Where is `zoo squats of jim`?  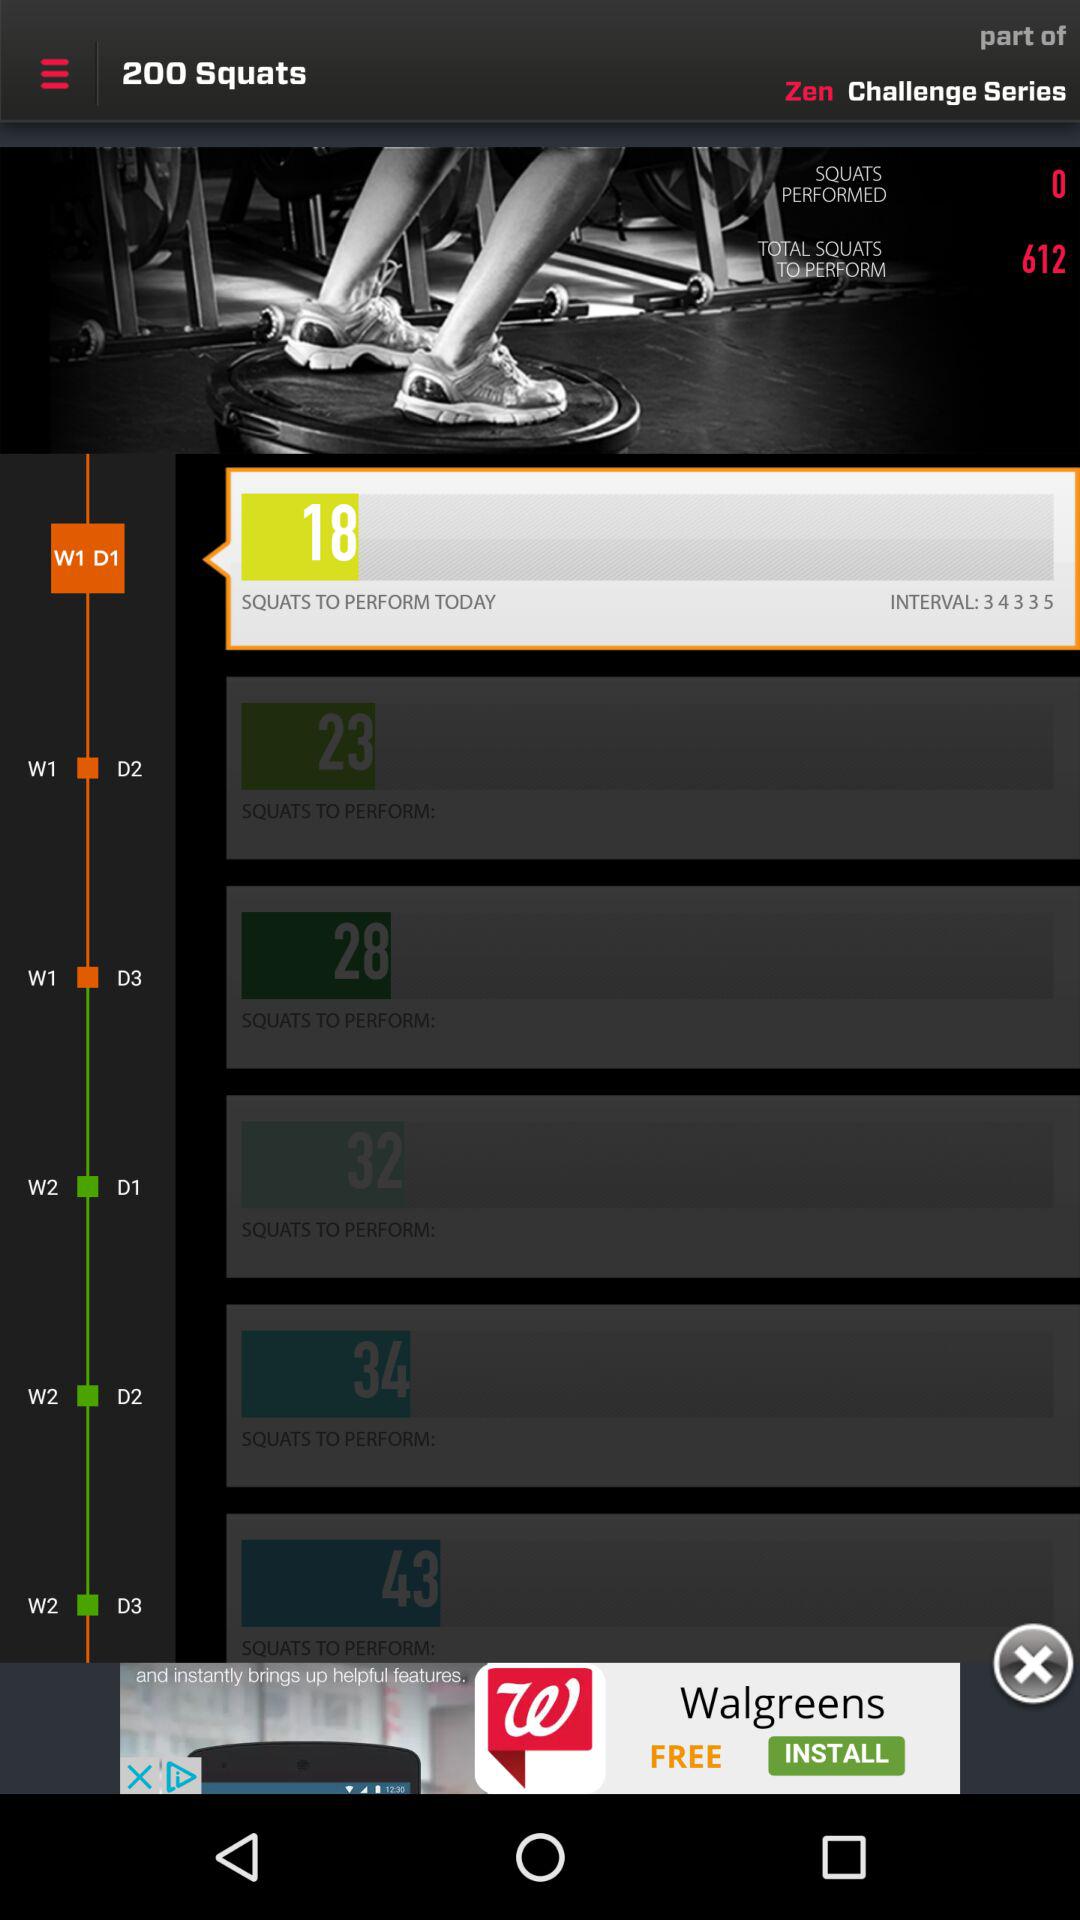
zoo squats of jim is located at coordinates (540, 1728).